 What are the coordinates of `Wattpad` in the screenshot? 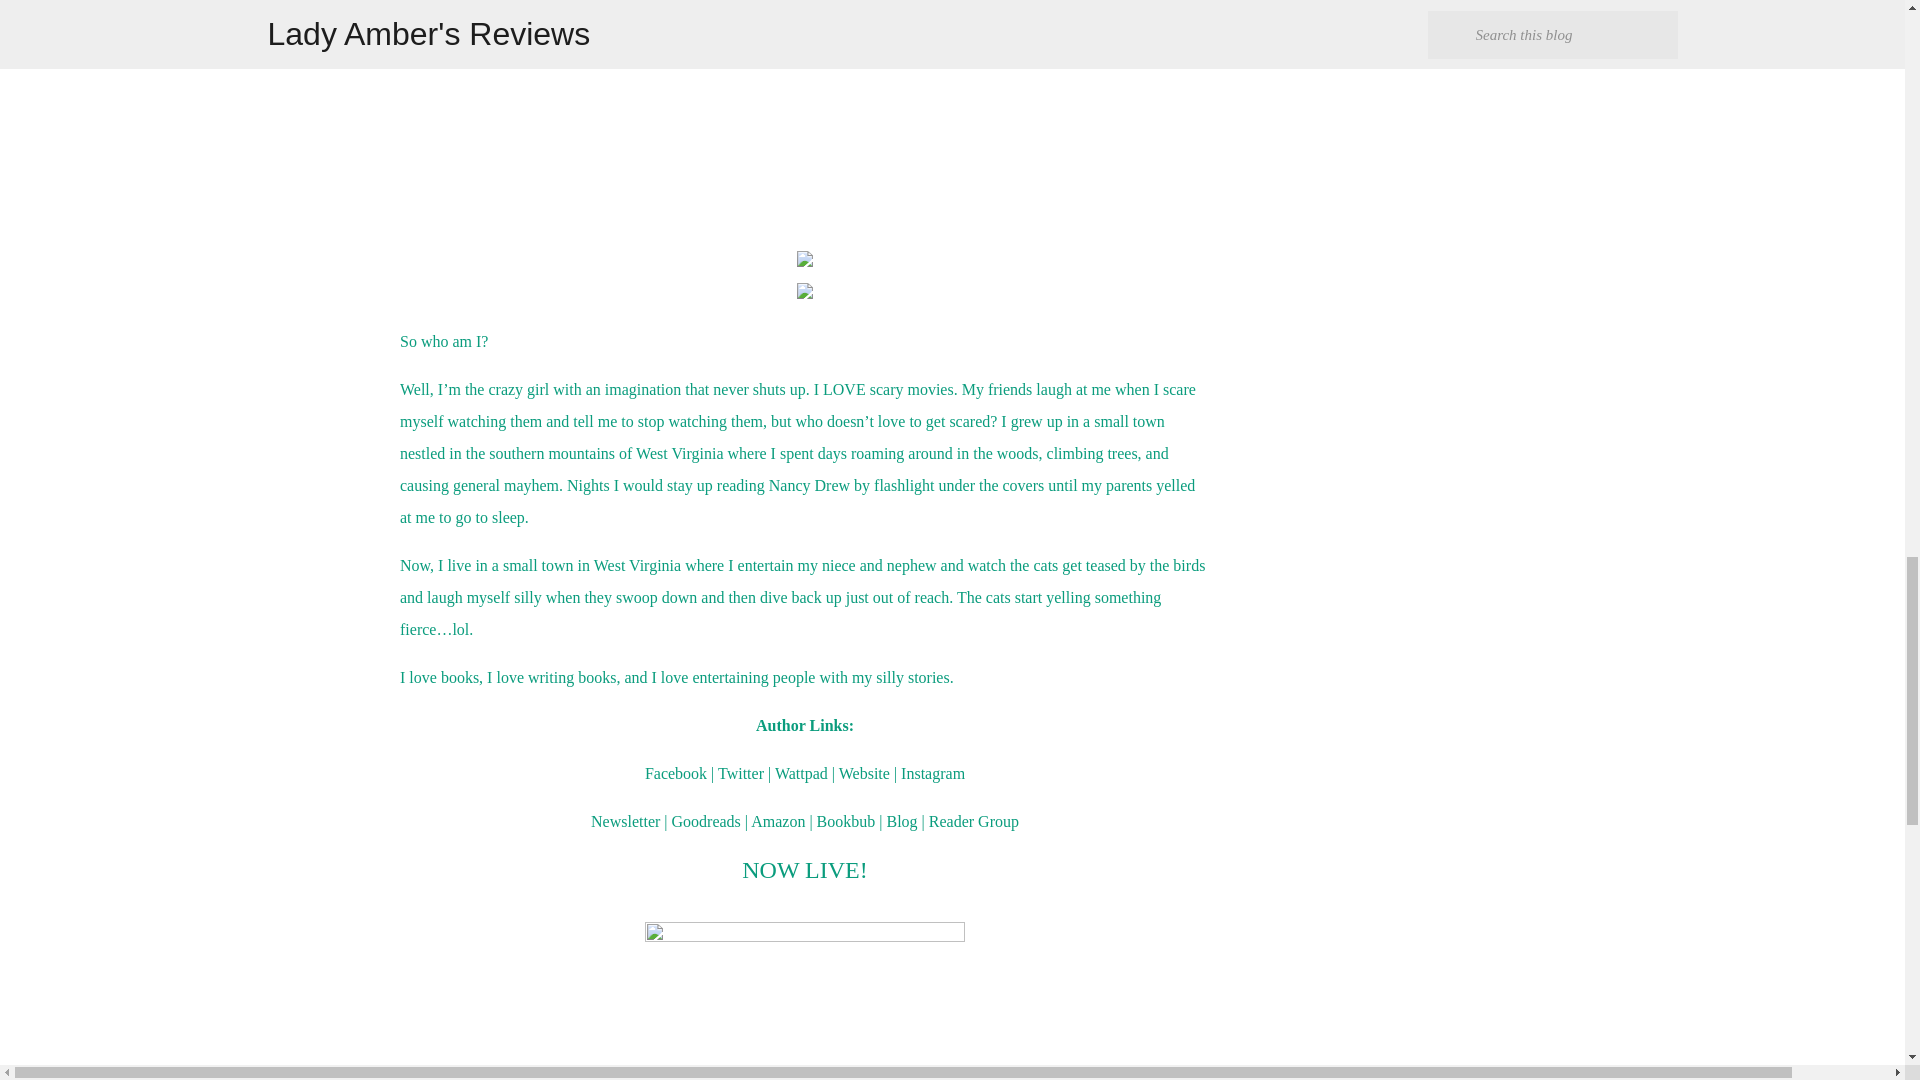 It's located at (801, 772).